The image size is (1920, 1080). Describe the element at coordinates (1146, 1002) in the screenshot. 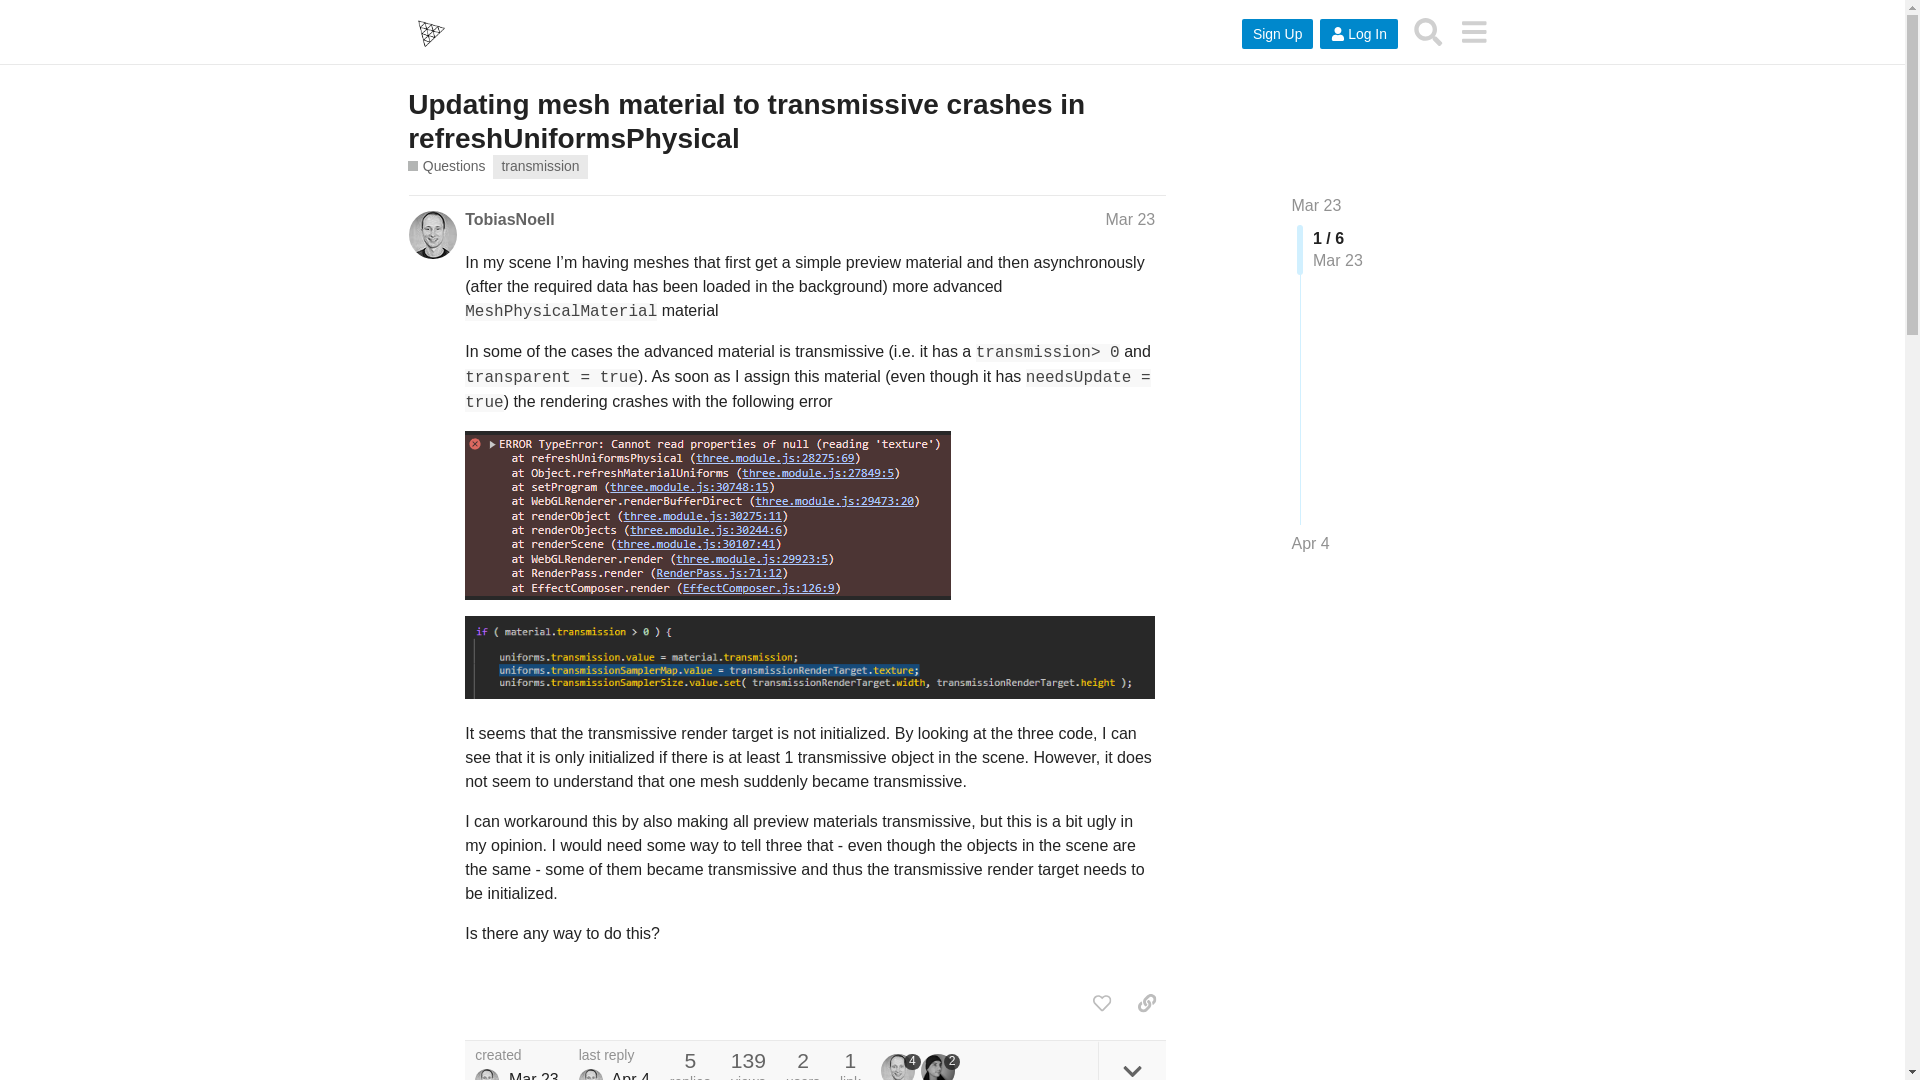

I see `copy a link to this post to clipboard` at that location.